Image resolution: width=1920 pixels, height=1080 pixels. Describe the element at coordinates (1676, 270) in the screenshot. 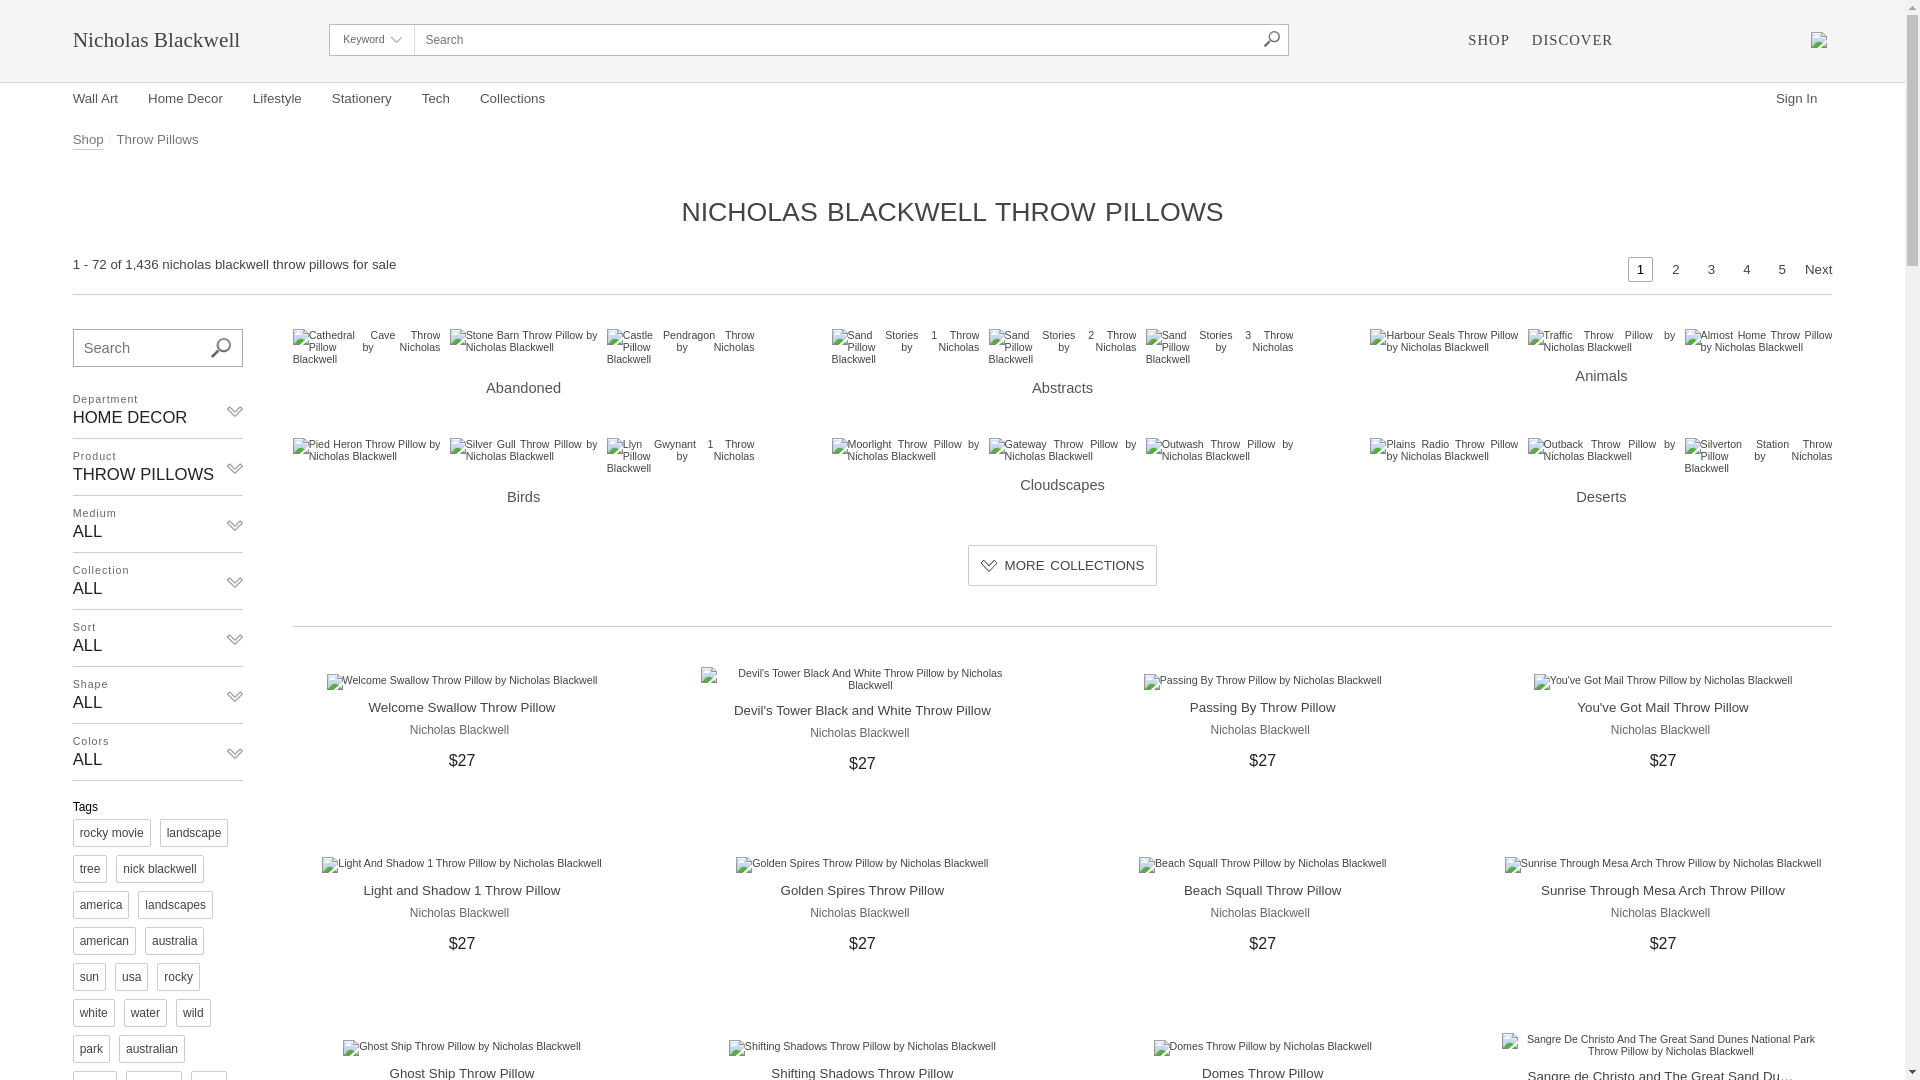

I see `2` at that location.